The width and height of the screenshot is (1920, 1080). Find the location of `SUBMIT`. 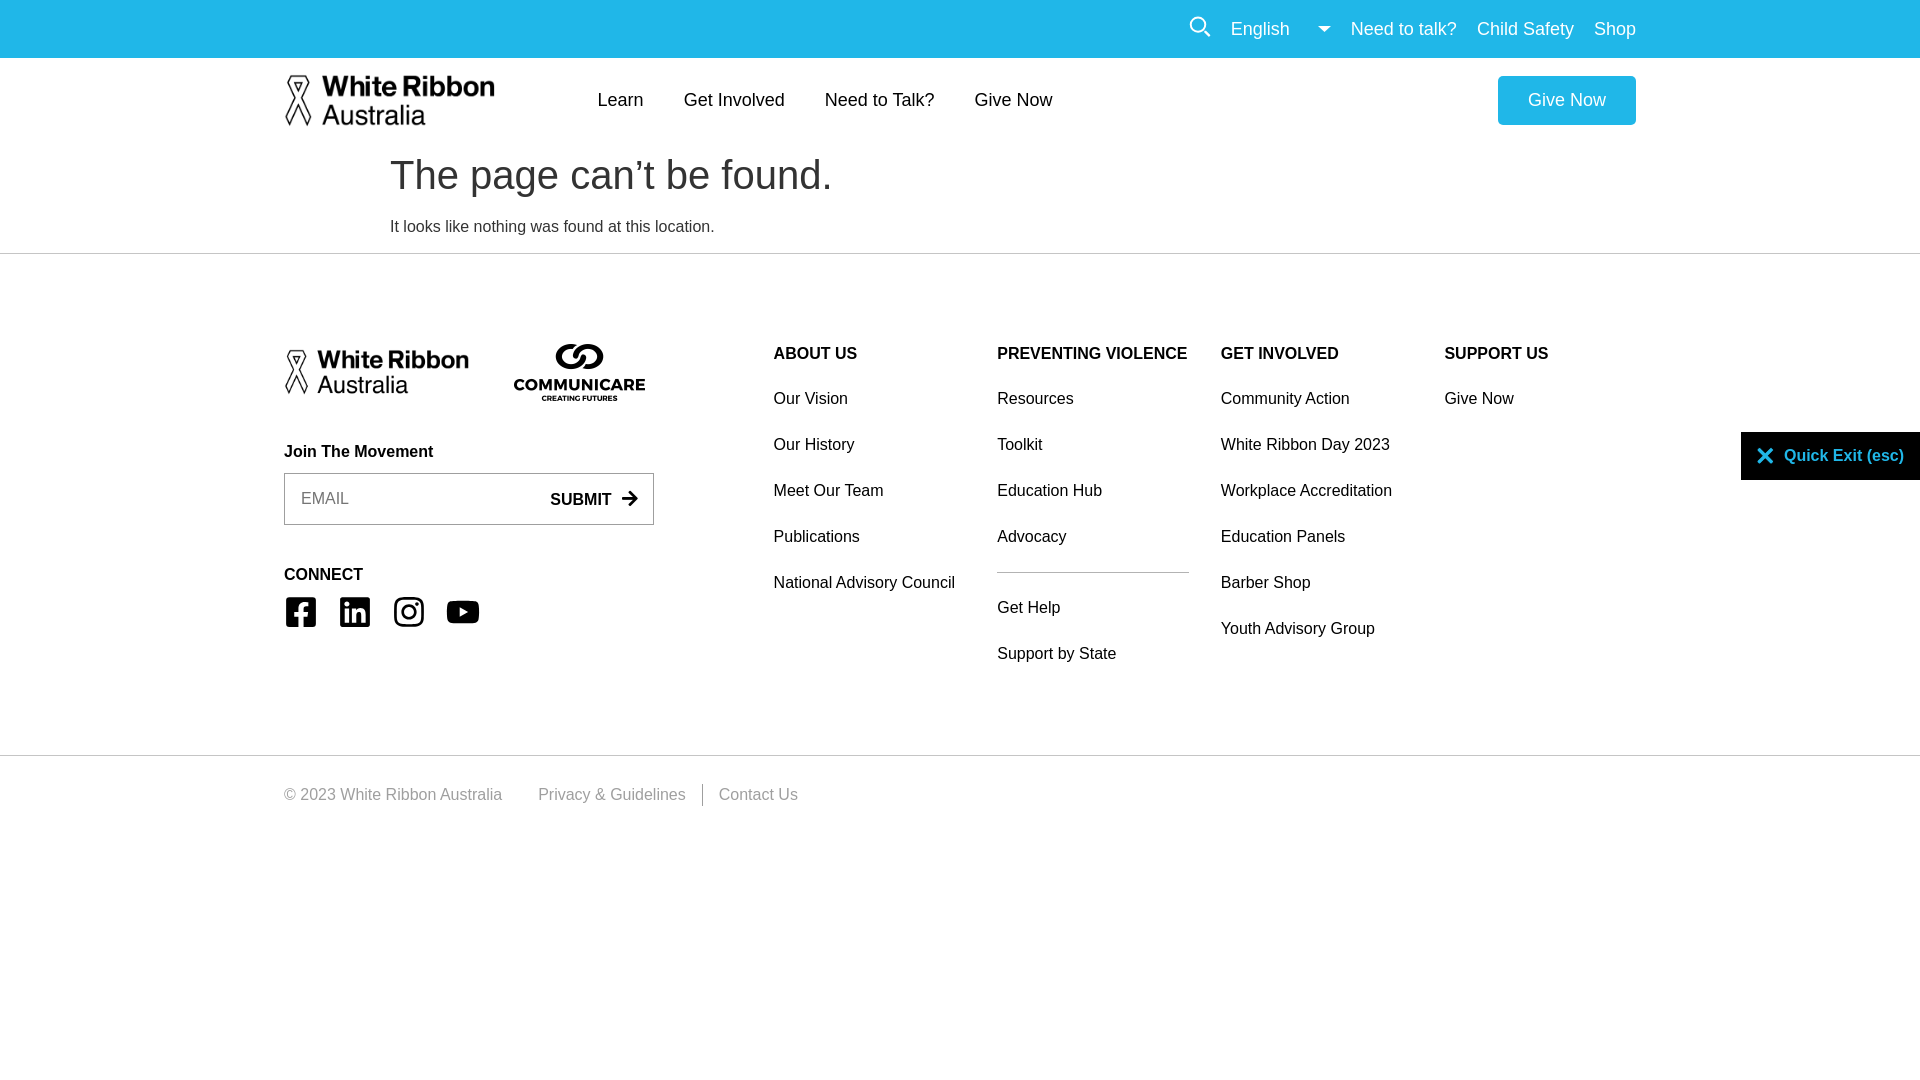

SUBMIT is located at coordinates (594, 500).